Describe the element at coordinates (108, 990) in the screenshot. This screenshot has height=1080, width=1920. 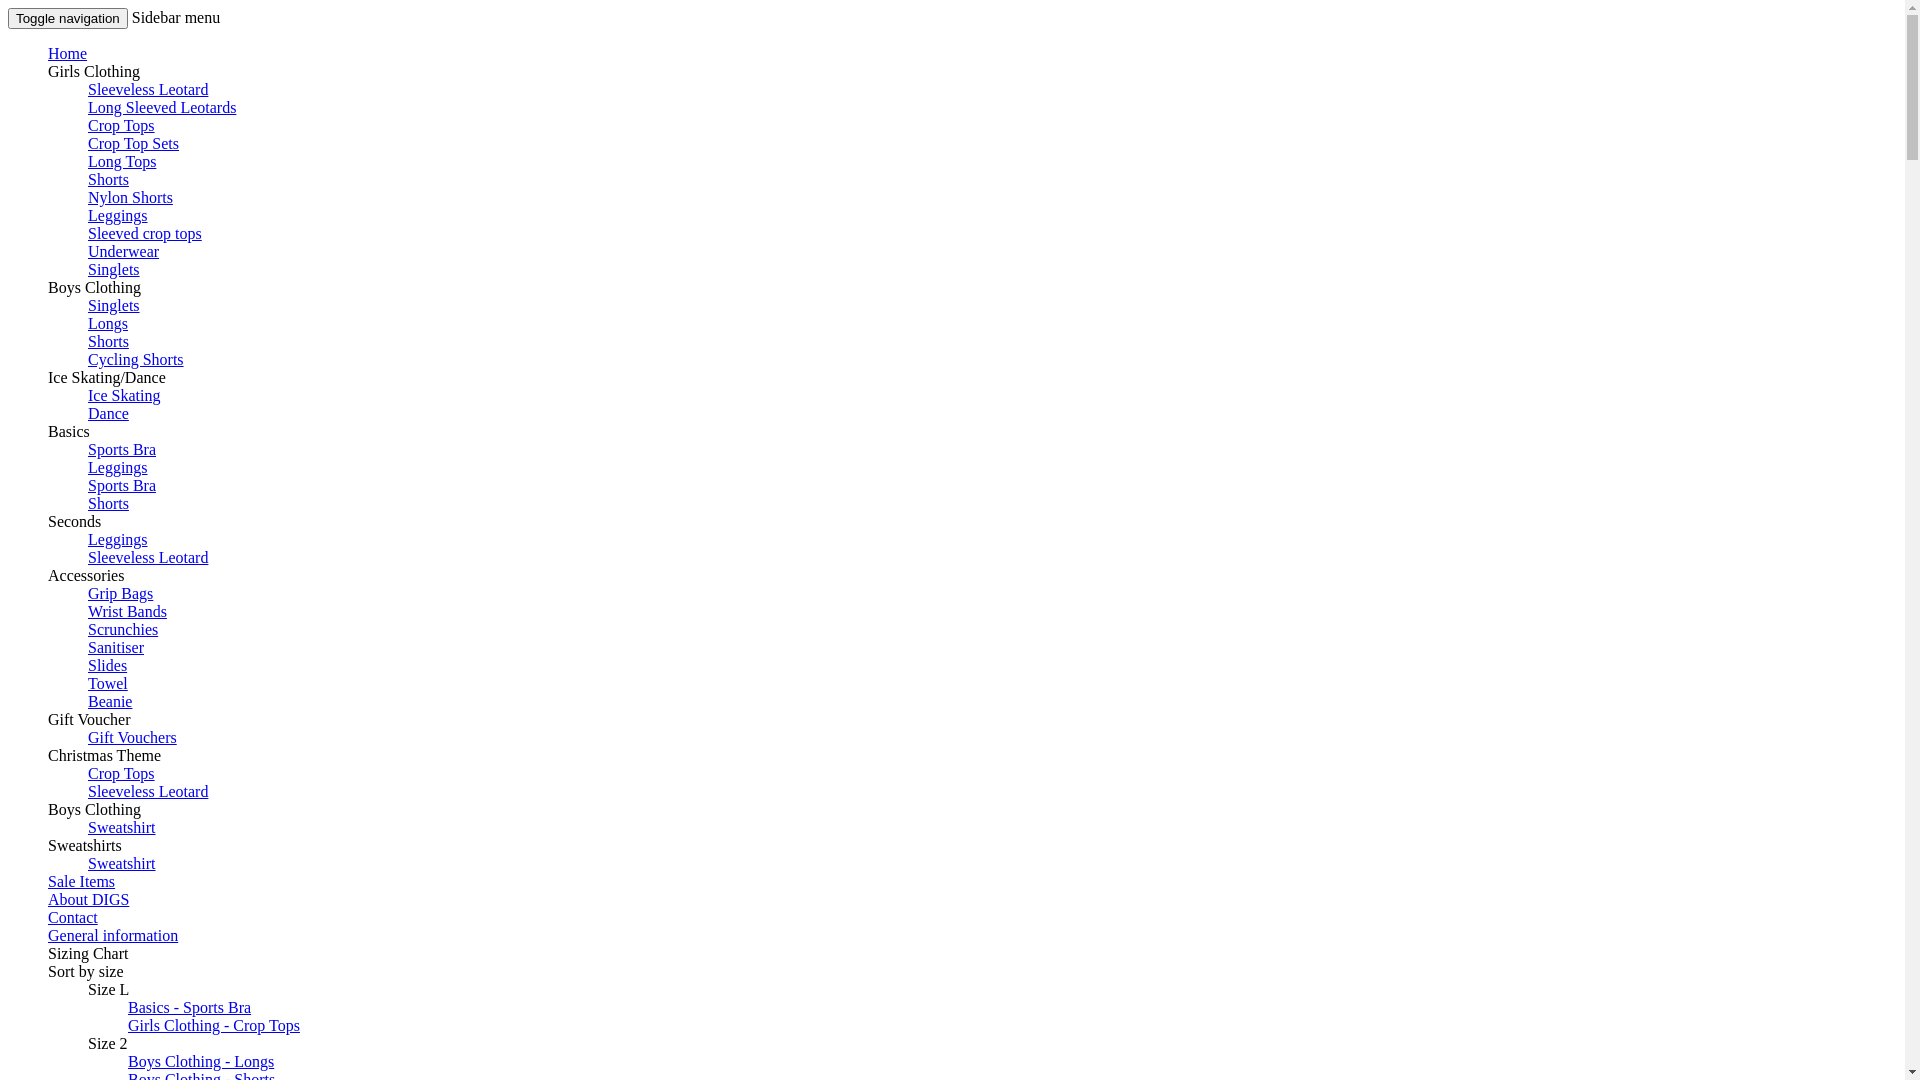
I see `Size L` at that location.